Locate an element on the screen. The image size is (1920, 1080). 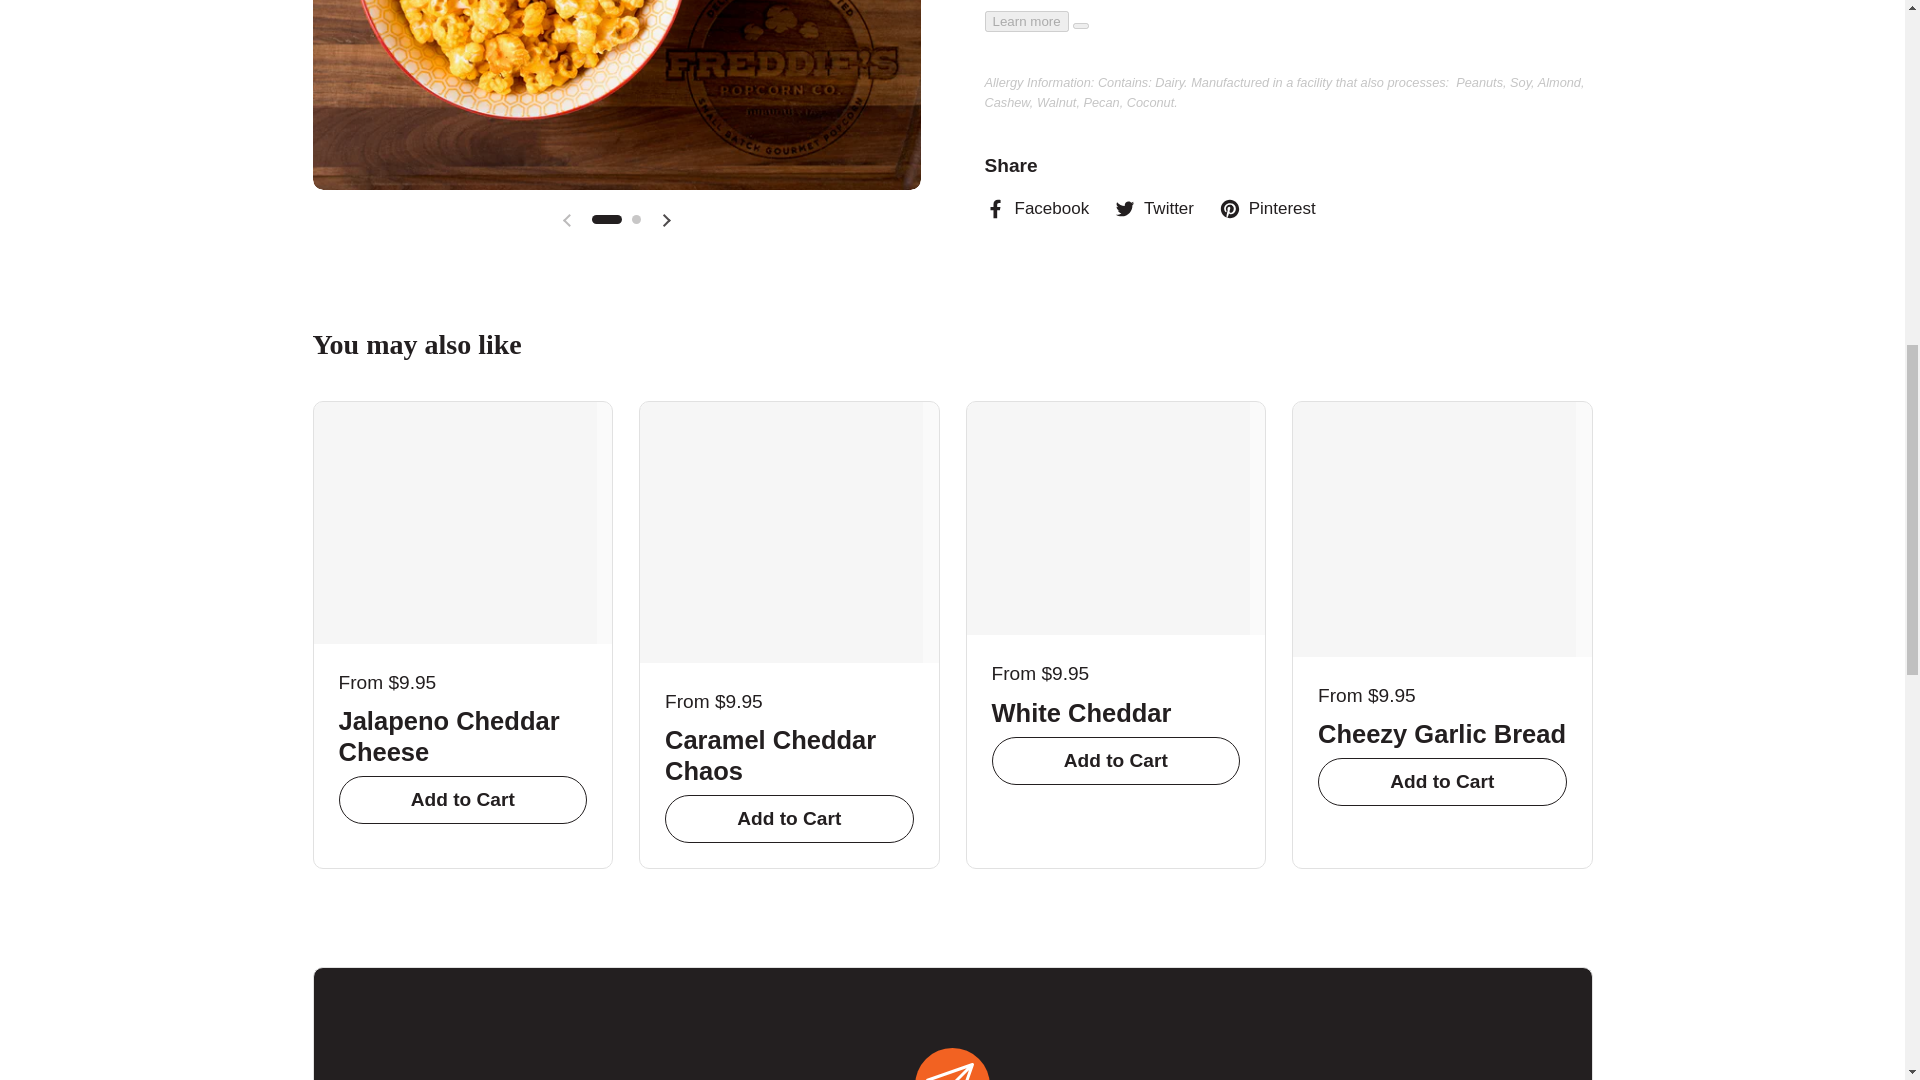
Jalapeno Cheddar Cheese is located at coordinates (462, 737).